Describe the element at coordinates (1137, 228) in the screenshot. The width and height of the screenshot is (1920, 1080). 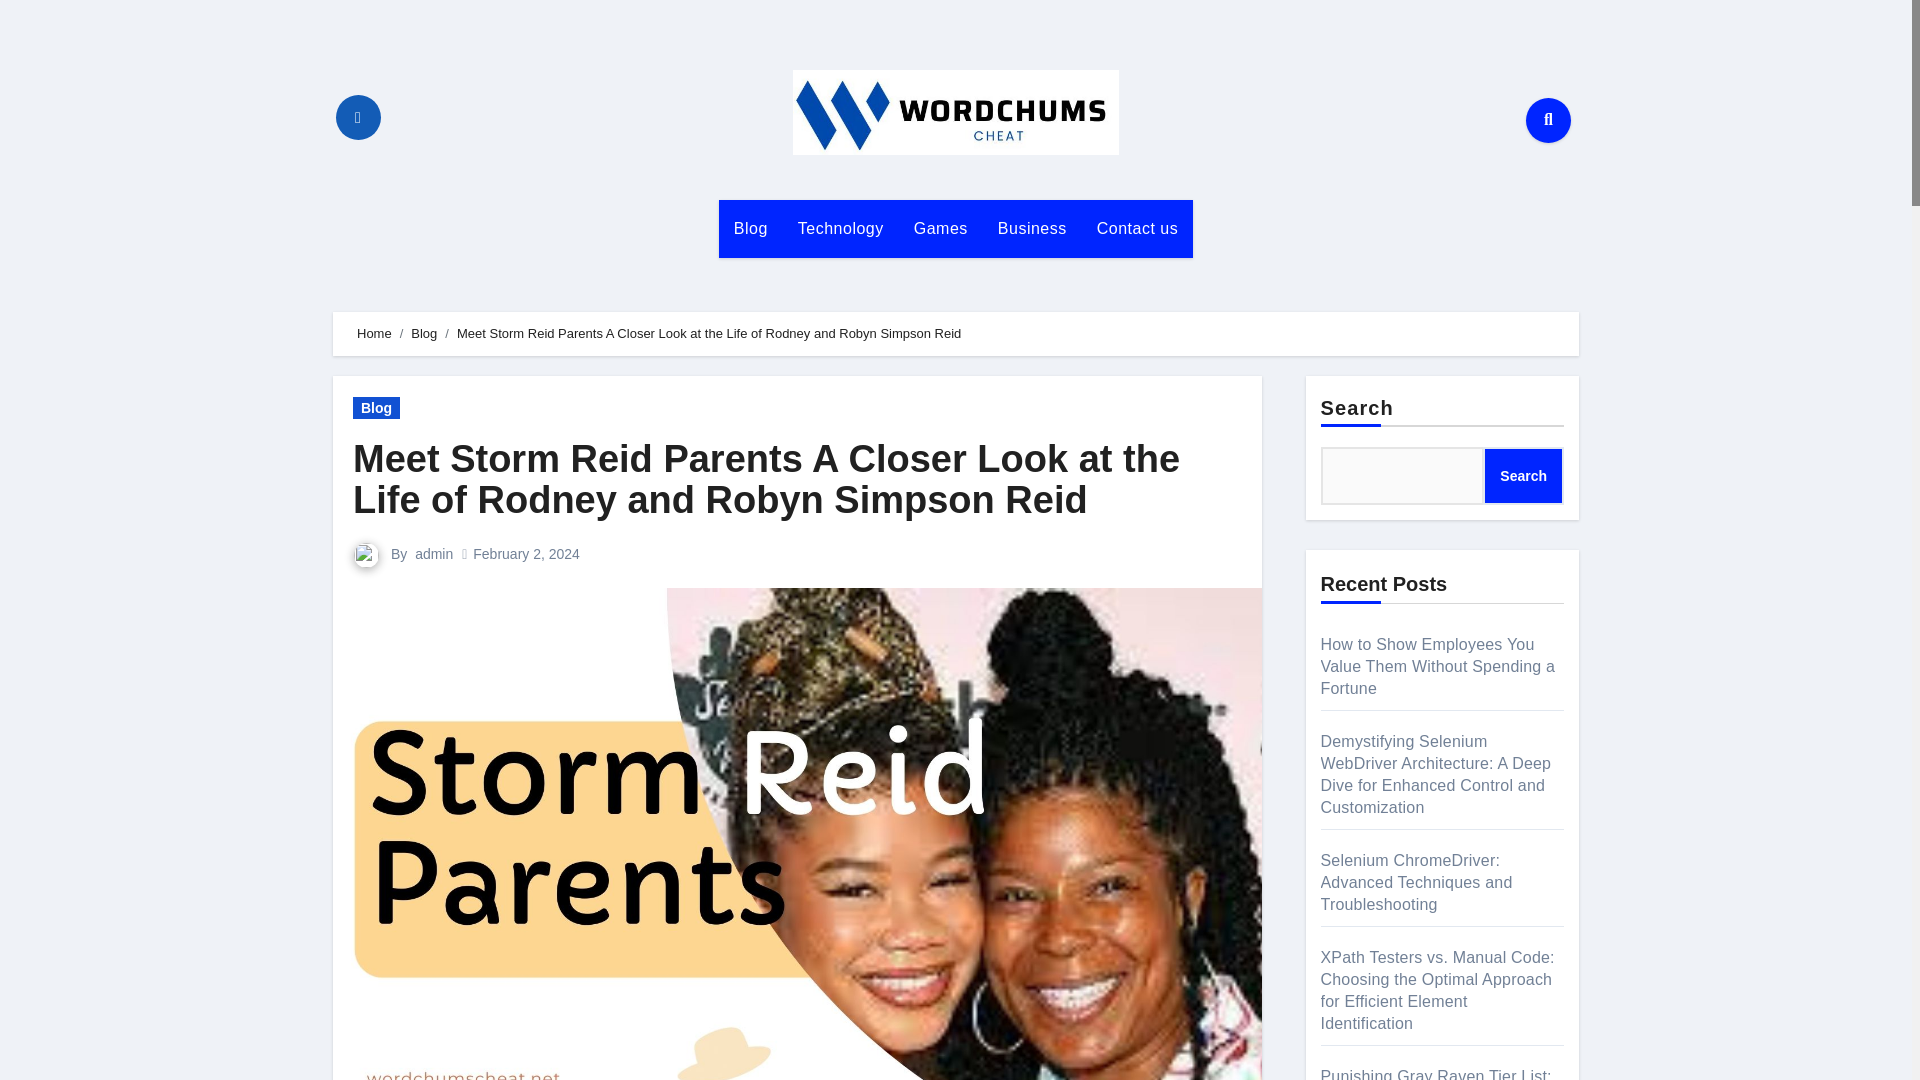
I see `Contact us` at that location.